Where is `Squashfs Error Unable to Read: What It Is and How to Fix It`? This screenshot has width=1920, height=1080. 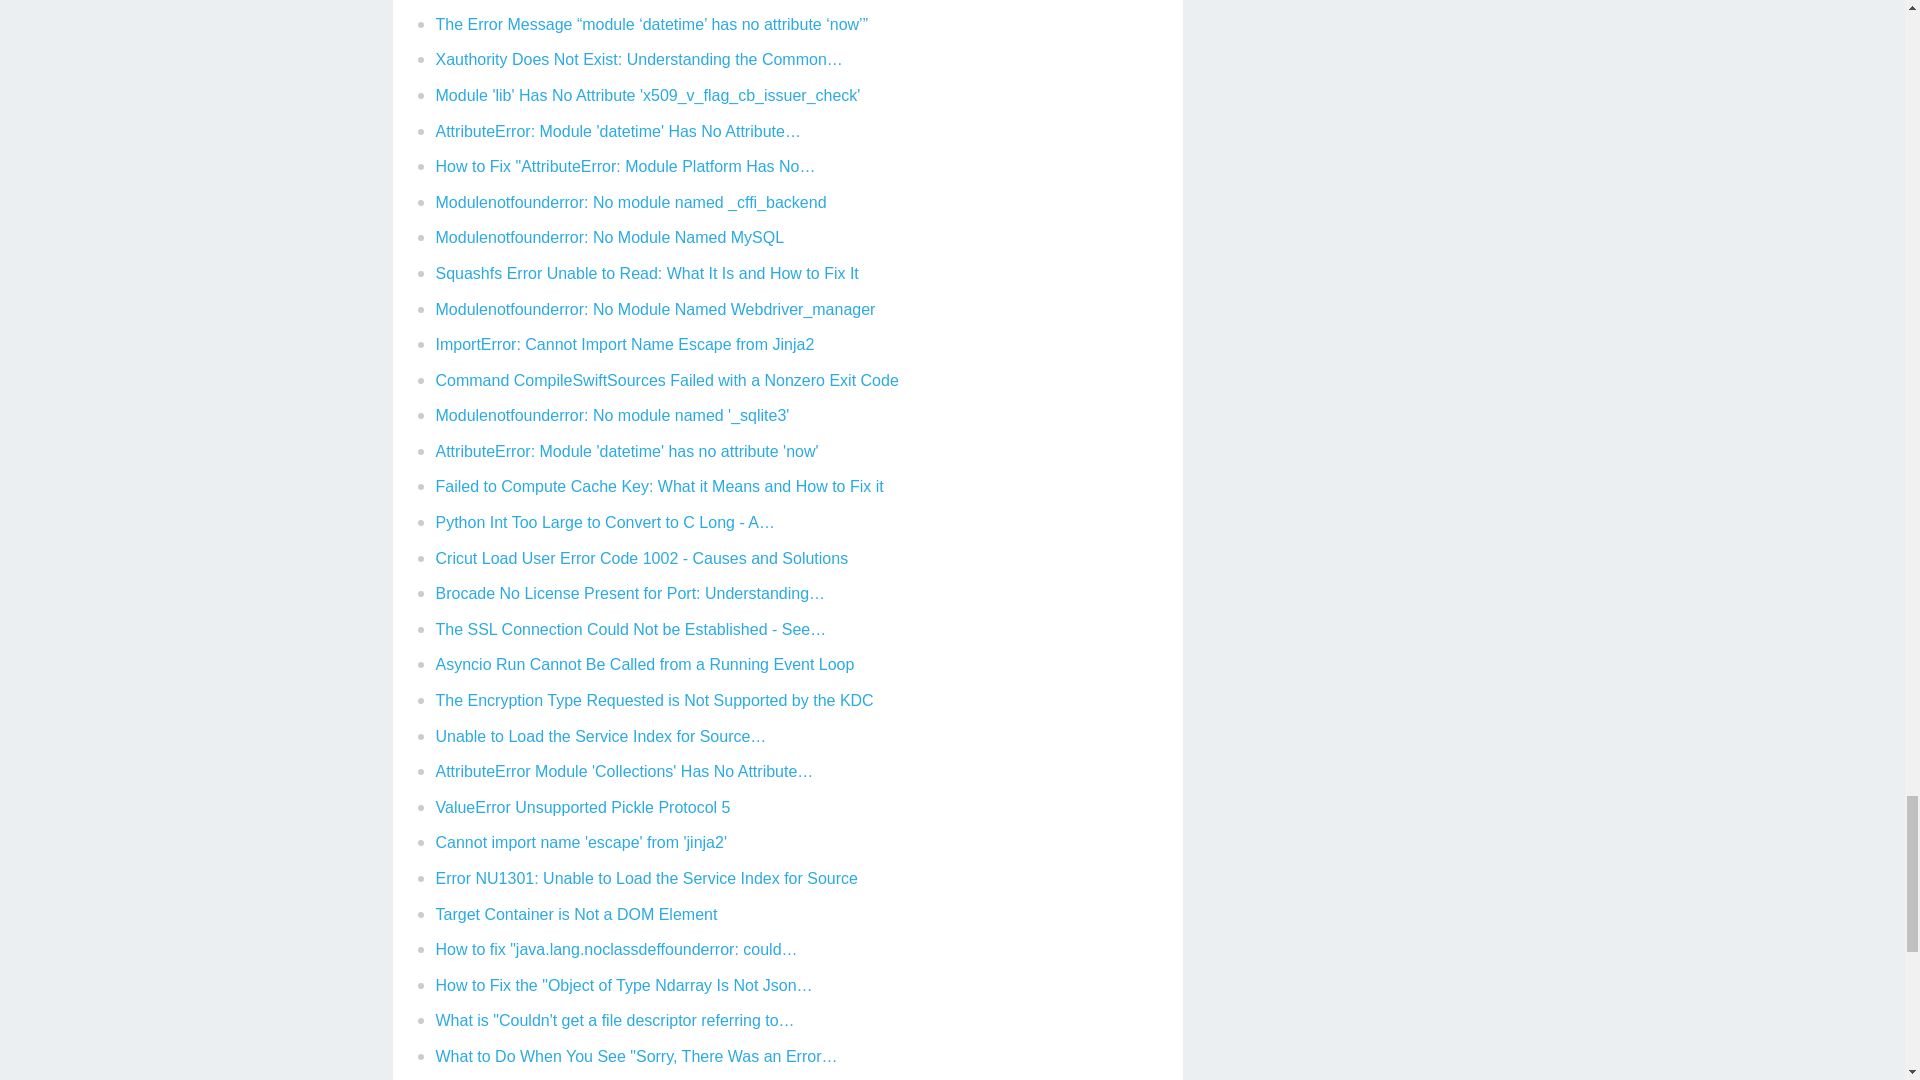
Squashfs Error Unable to Read: What It Is and How to Fix It is located at coordinates (646, 272).